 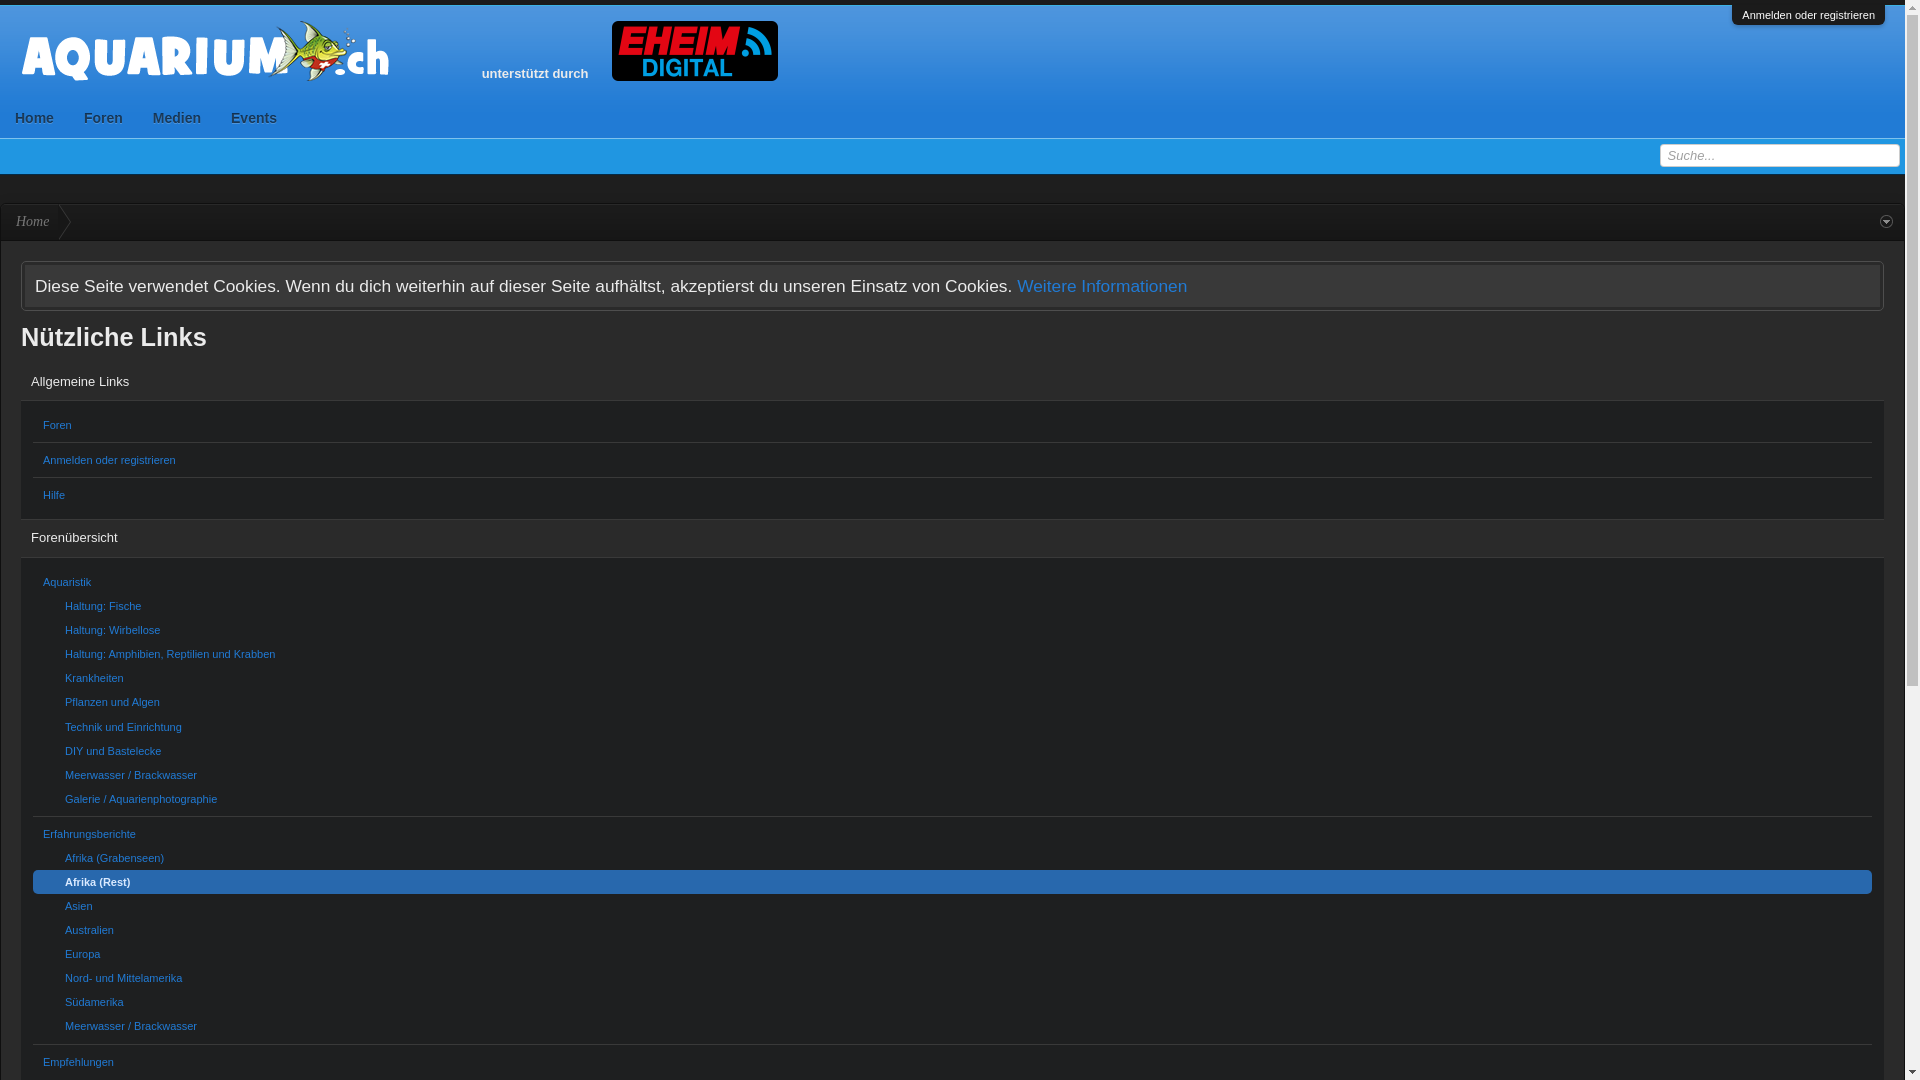 What do you see at coordinates (952, 630) in the screenshot?
I see `Haltung: Wirbellose` at bounding box center [952, 630].